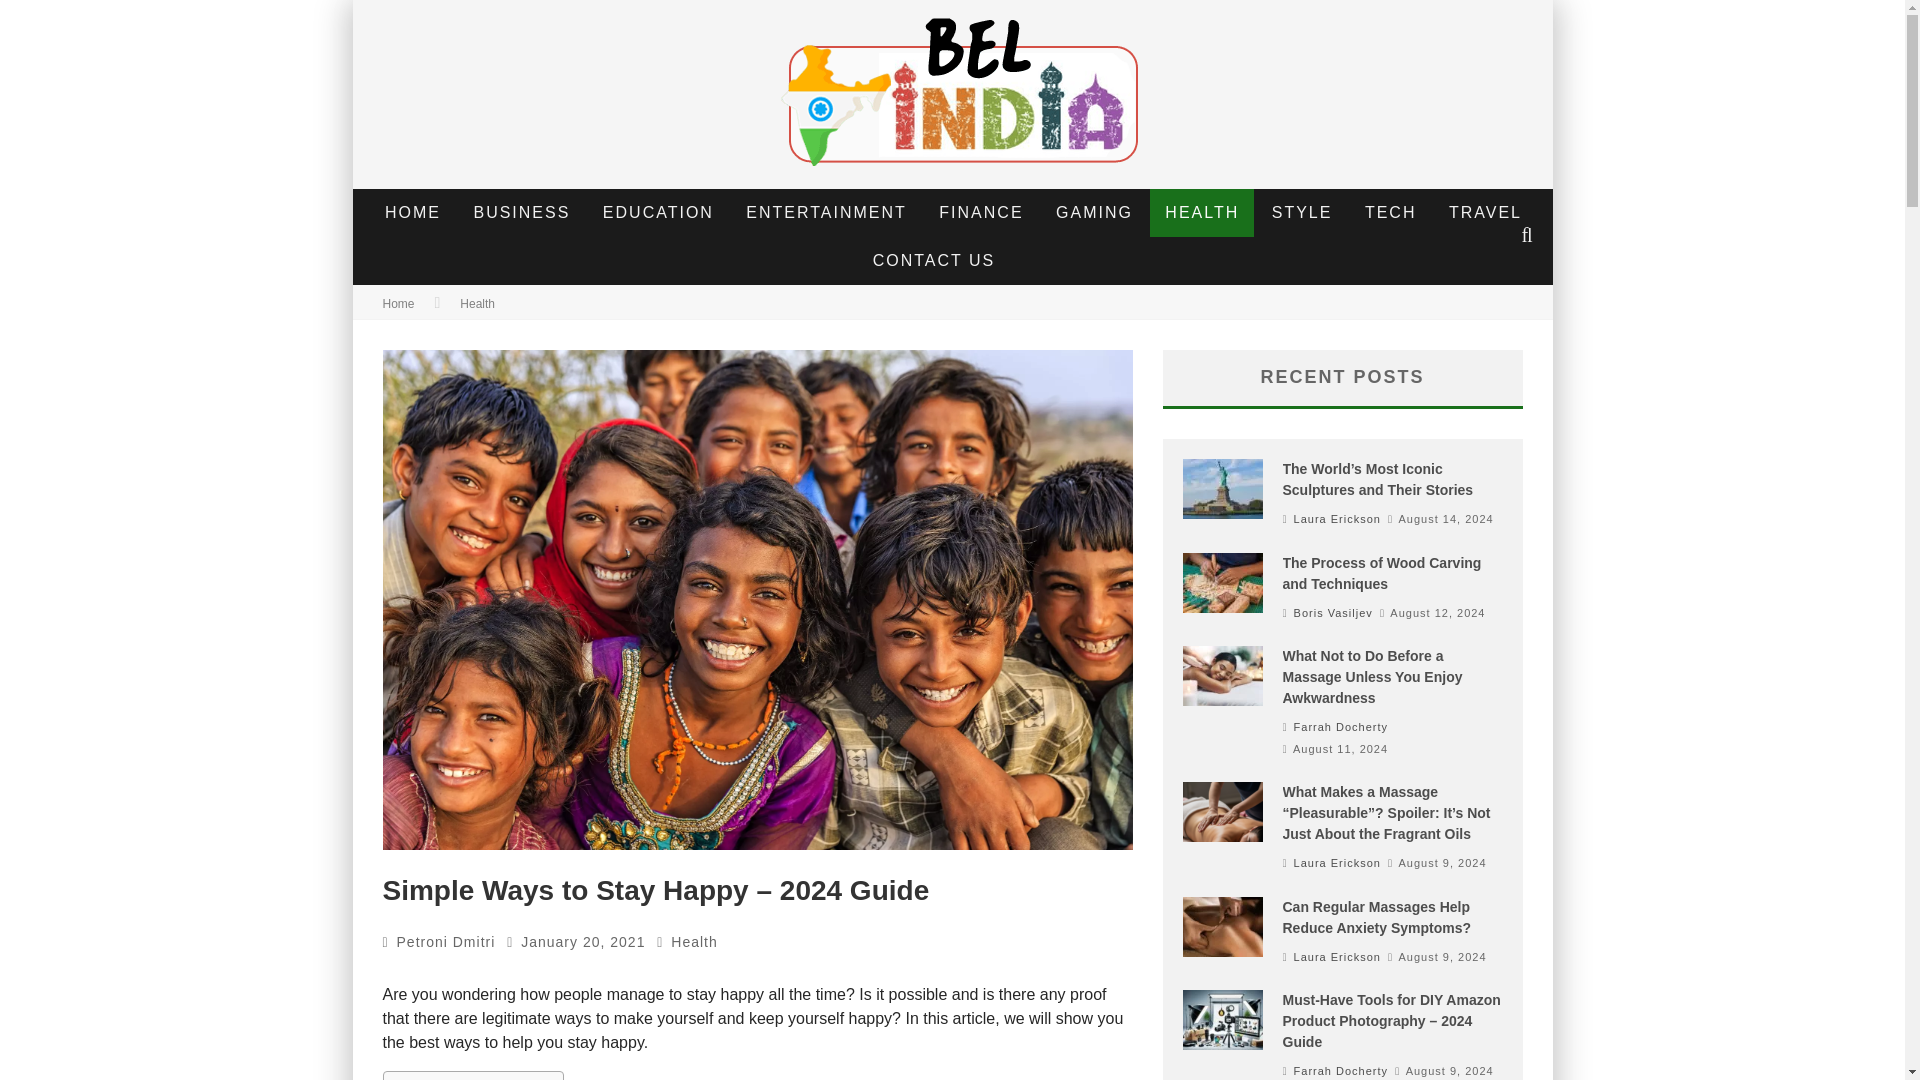 The width and height of the screenshot is (1920, 1080). Describe the element at coordinates (1094, 212) in the screenshot. I see `GAMING` at that location.